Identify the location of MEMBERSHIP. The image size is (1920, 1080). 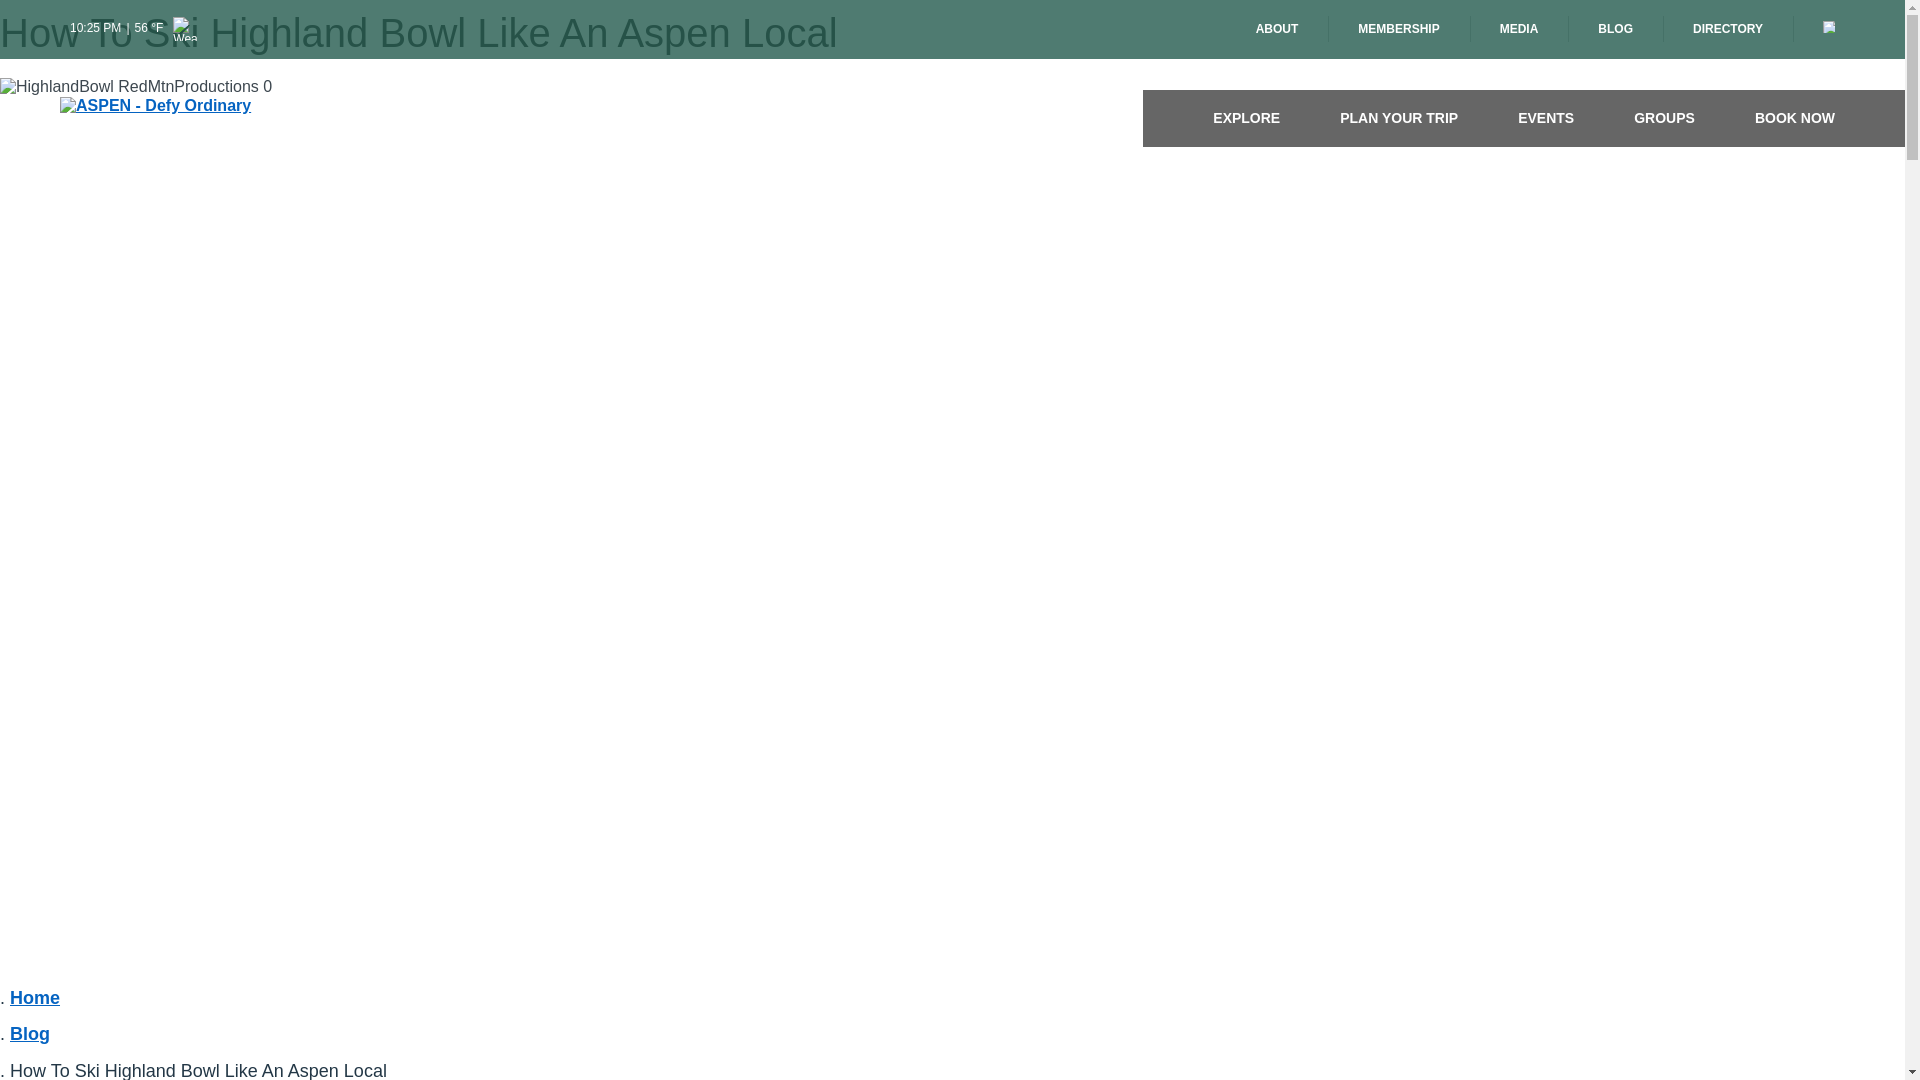
(1398, 30).